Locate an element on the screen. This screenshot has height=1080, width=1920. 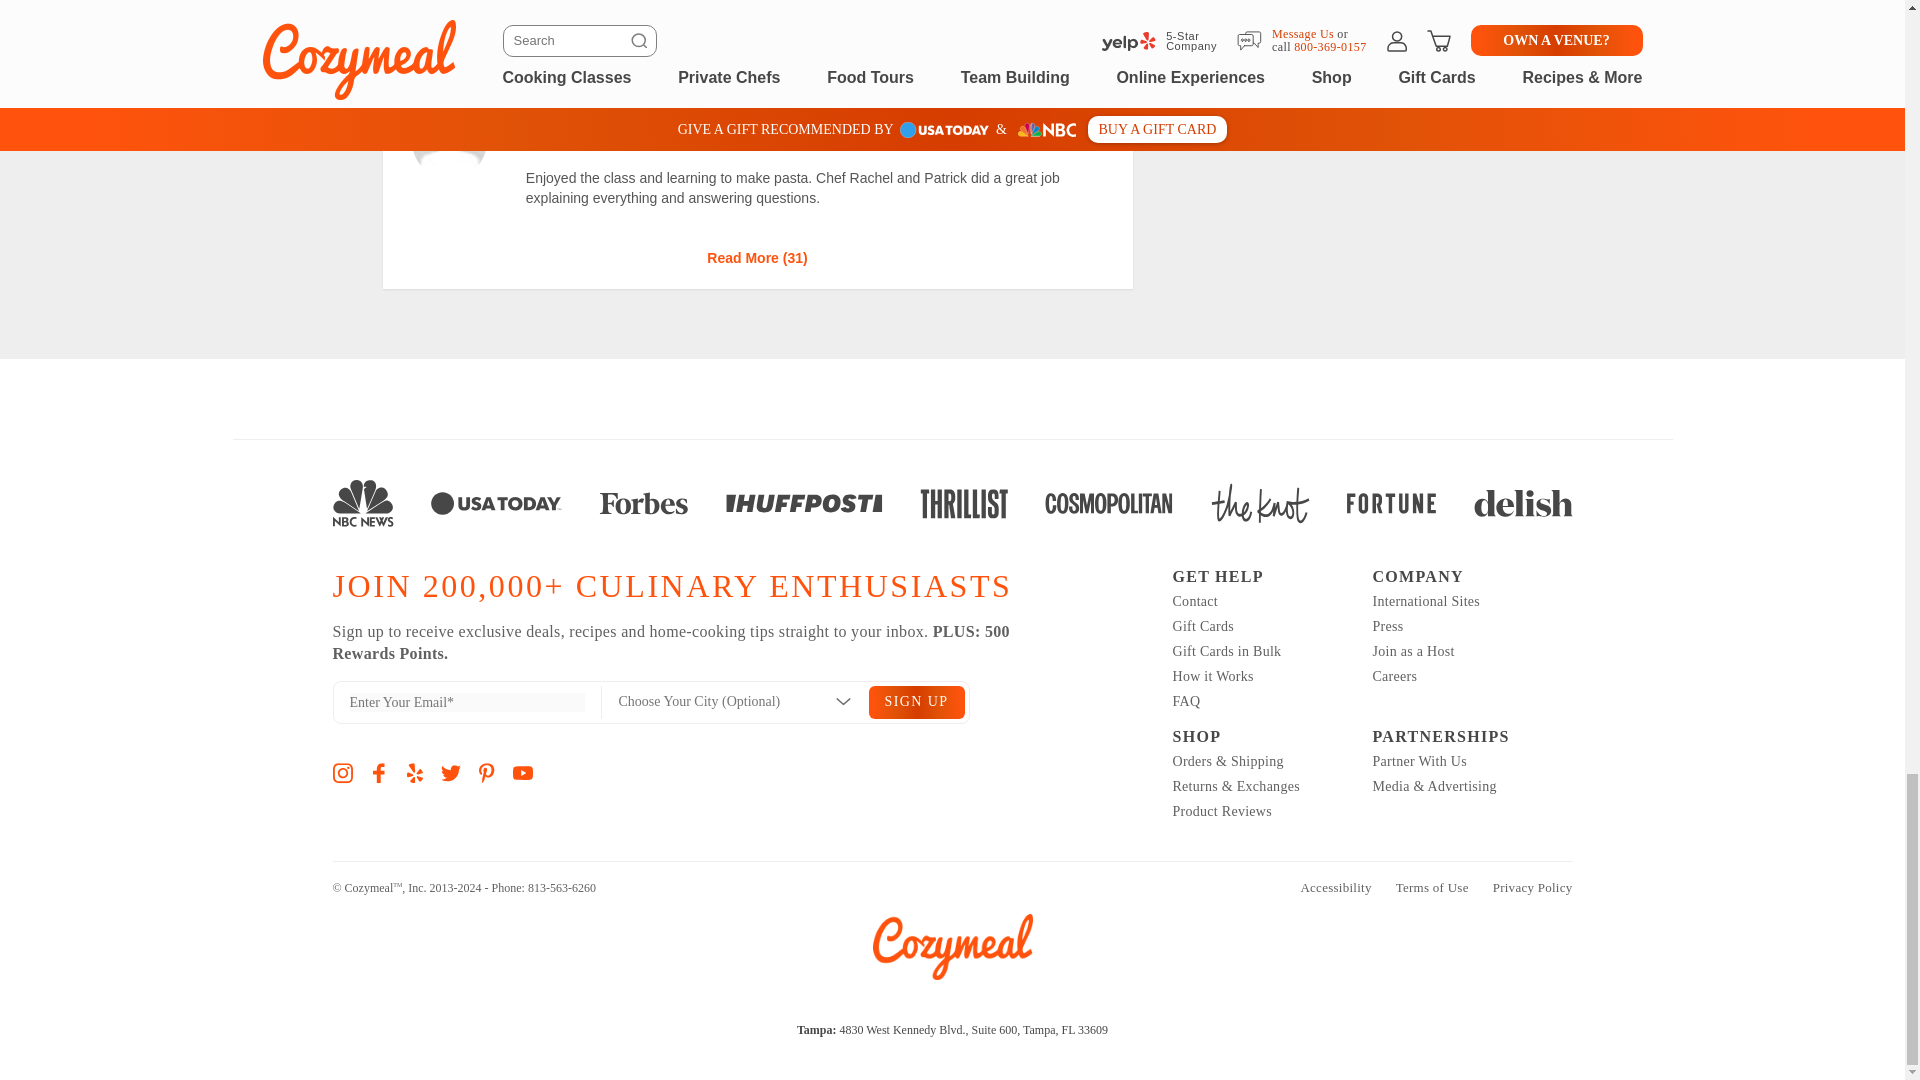
Facebook is located at coordinates (378, 774).